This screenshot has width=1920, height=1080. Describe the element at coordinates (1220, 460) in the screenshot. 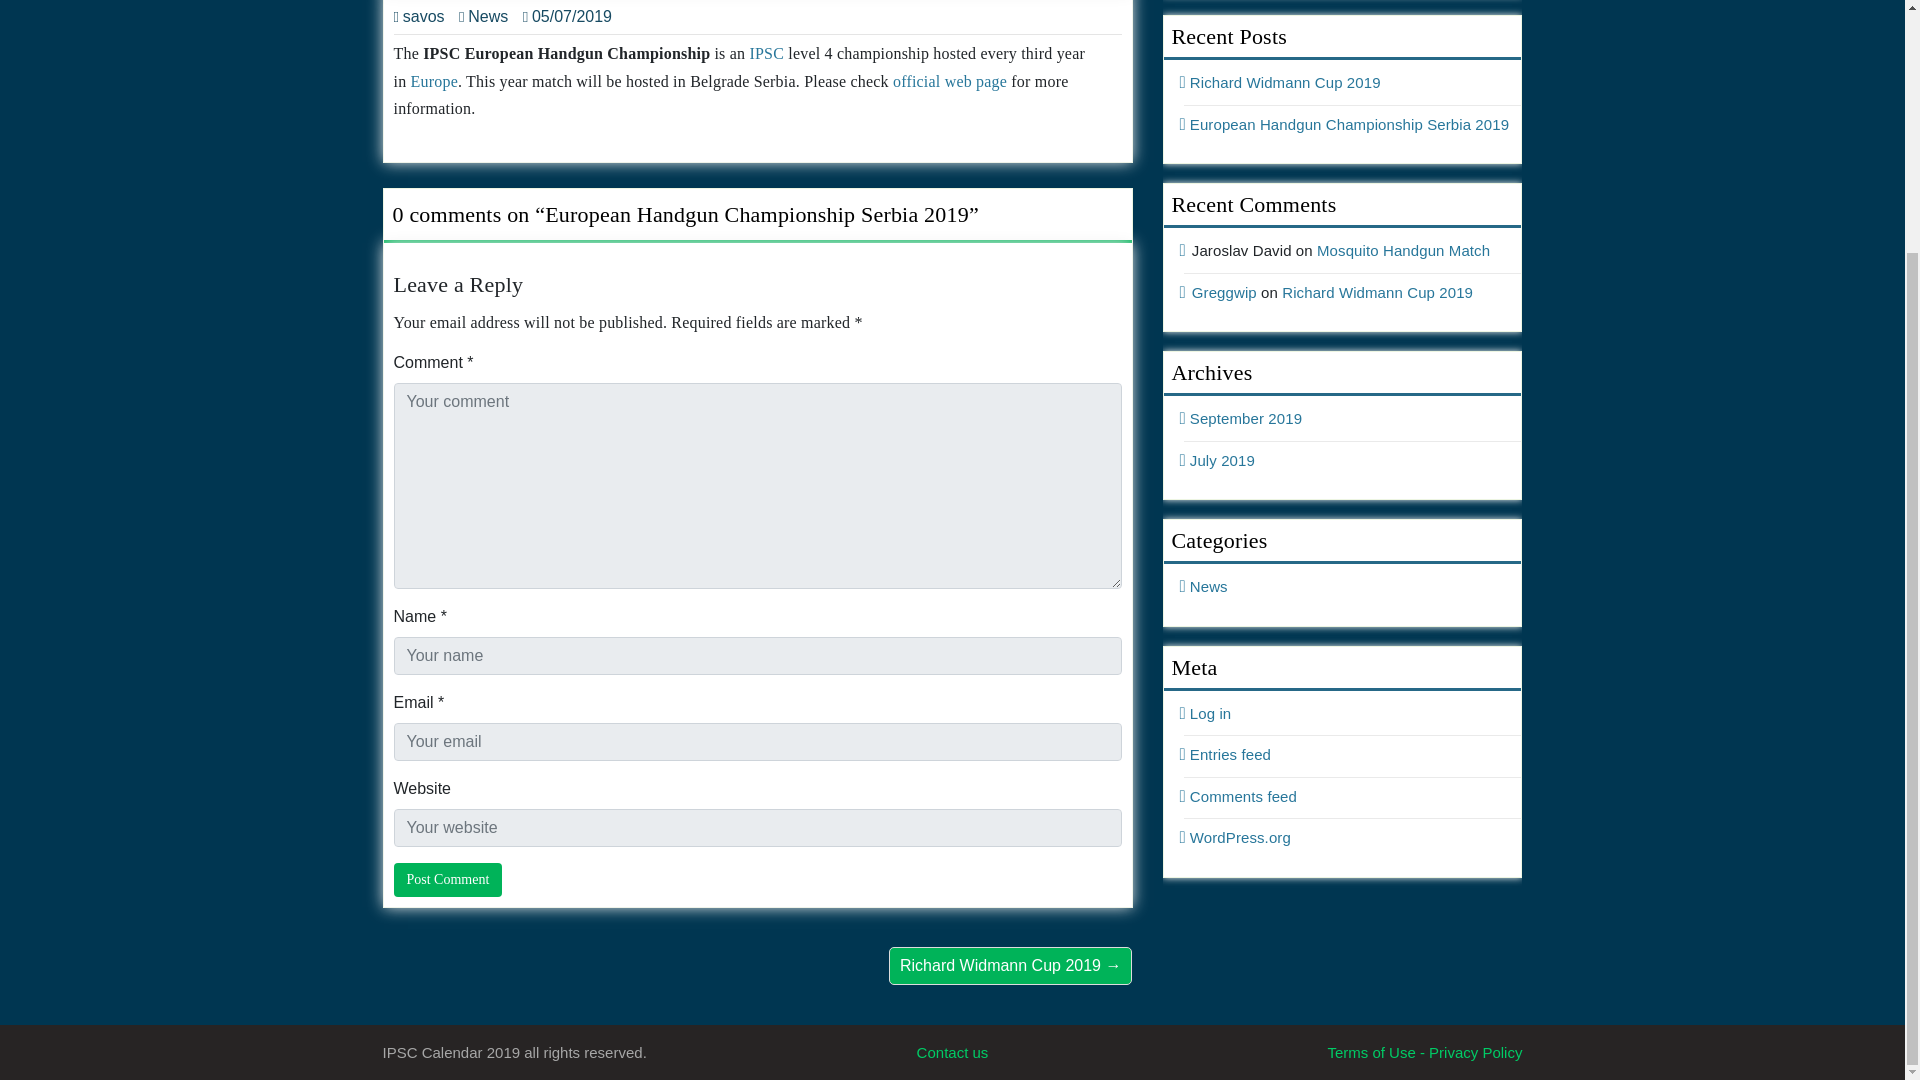

I see `July 2019` at that location.